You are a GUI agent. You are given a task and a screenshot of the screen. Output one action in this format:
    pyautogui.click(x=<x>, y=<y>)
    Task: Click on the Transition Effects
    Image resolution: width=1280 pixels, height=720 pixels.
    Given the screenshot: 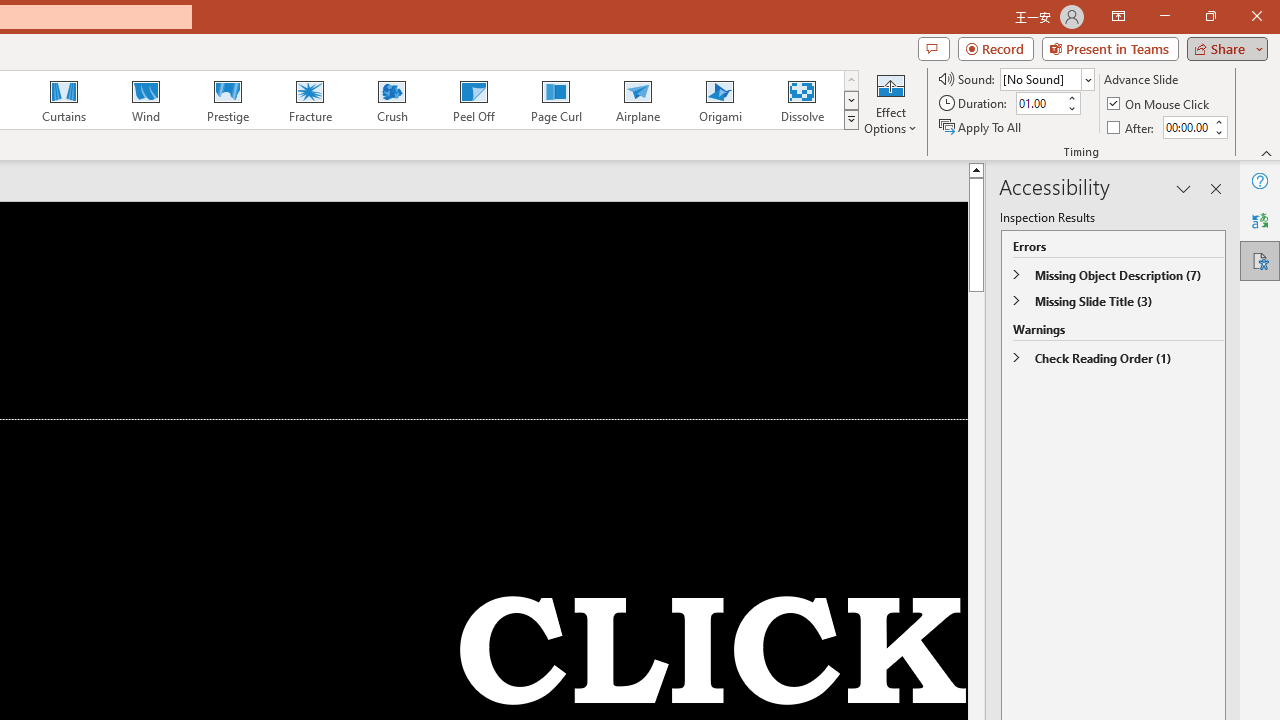 What is the action you would take?
    pyautogui.click(x=850, y=120)
    